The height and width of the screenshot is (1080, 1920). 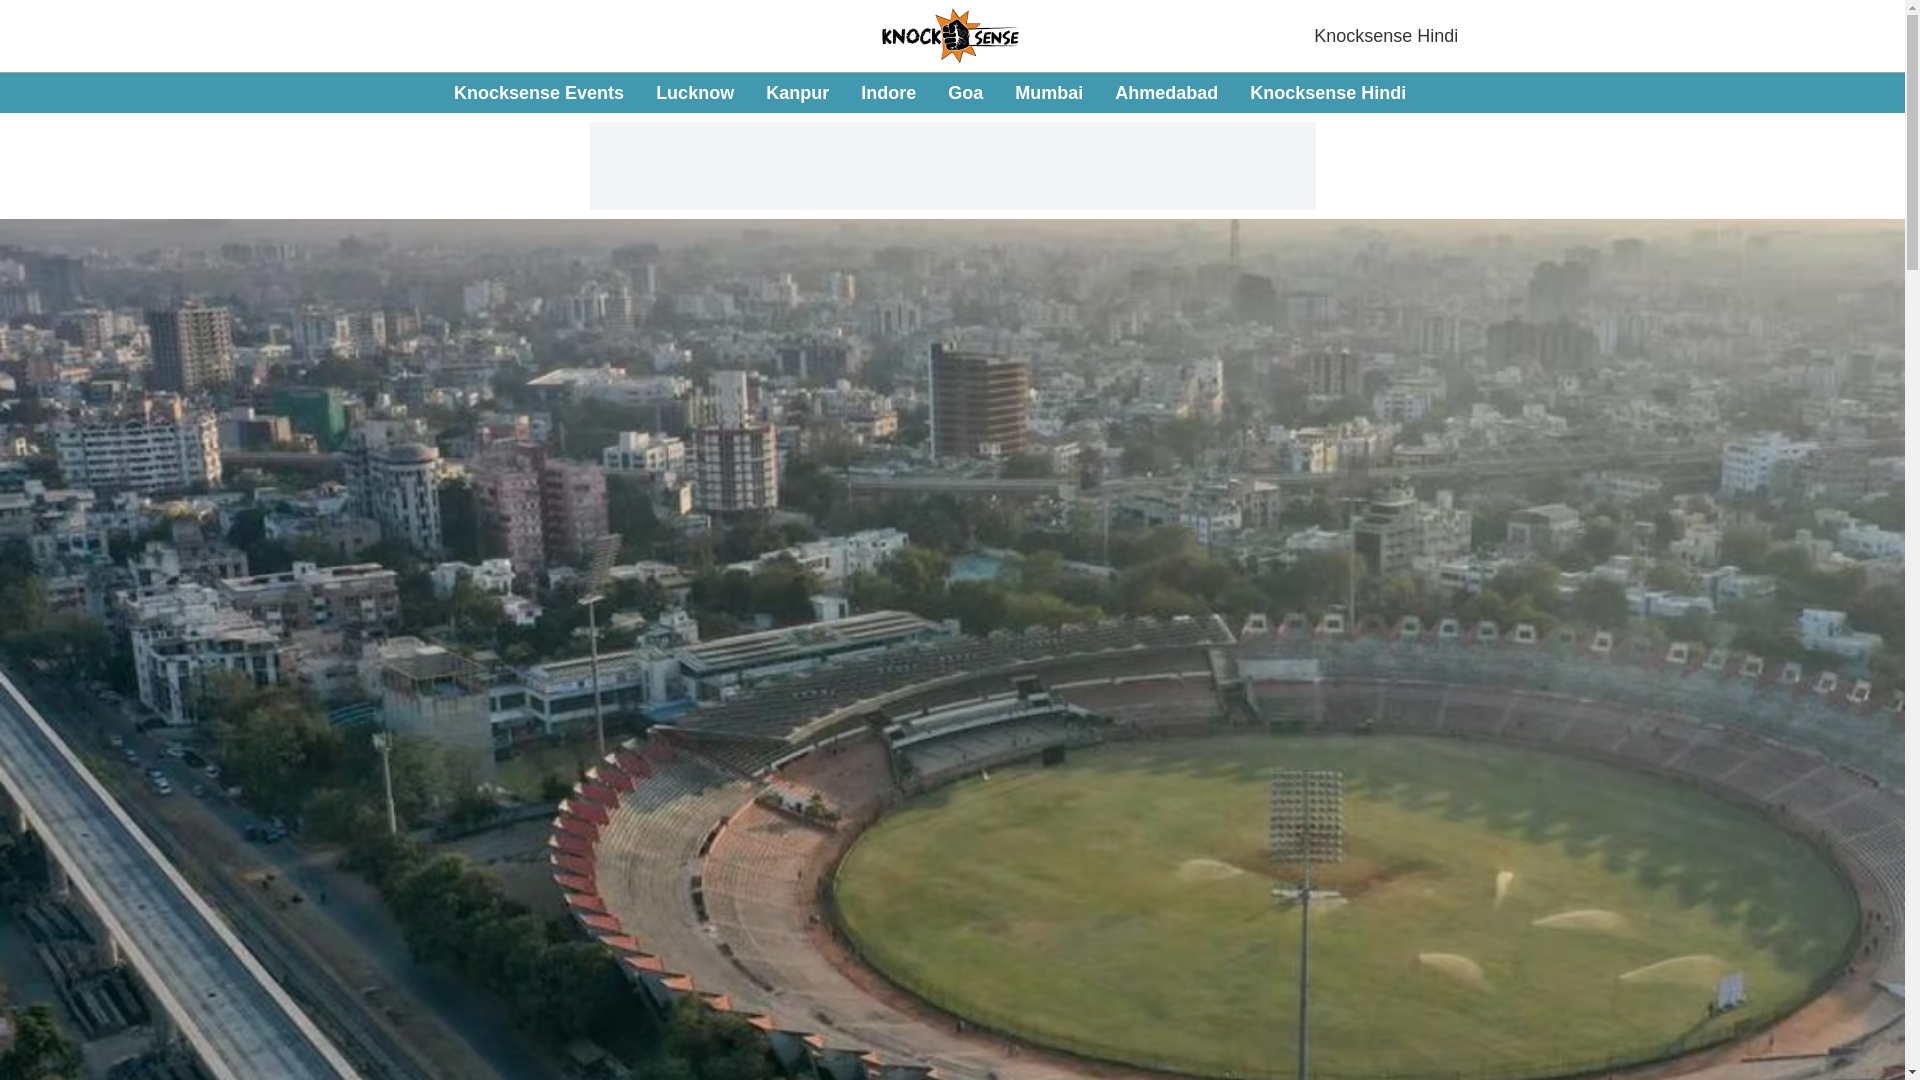 What do you see at coordinates (1327, 92) in the screenshot?
I see `Knocksense Hindi` at bounding box center [1327, 92].